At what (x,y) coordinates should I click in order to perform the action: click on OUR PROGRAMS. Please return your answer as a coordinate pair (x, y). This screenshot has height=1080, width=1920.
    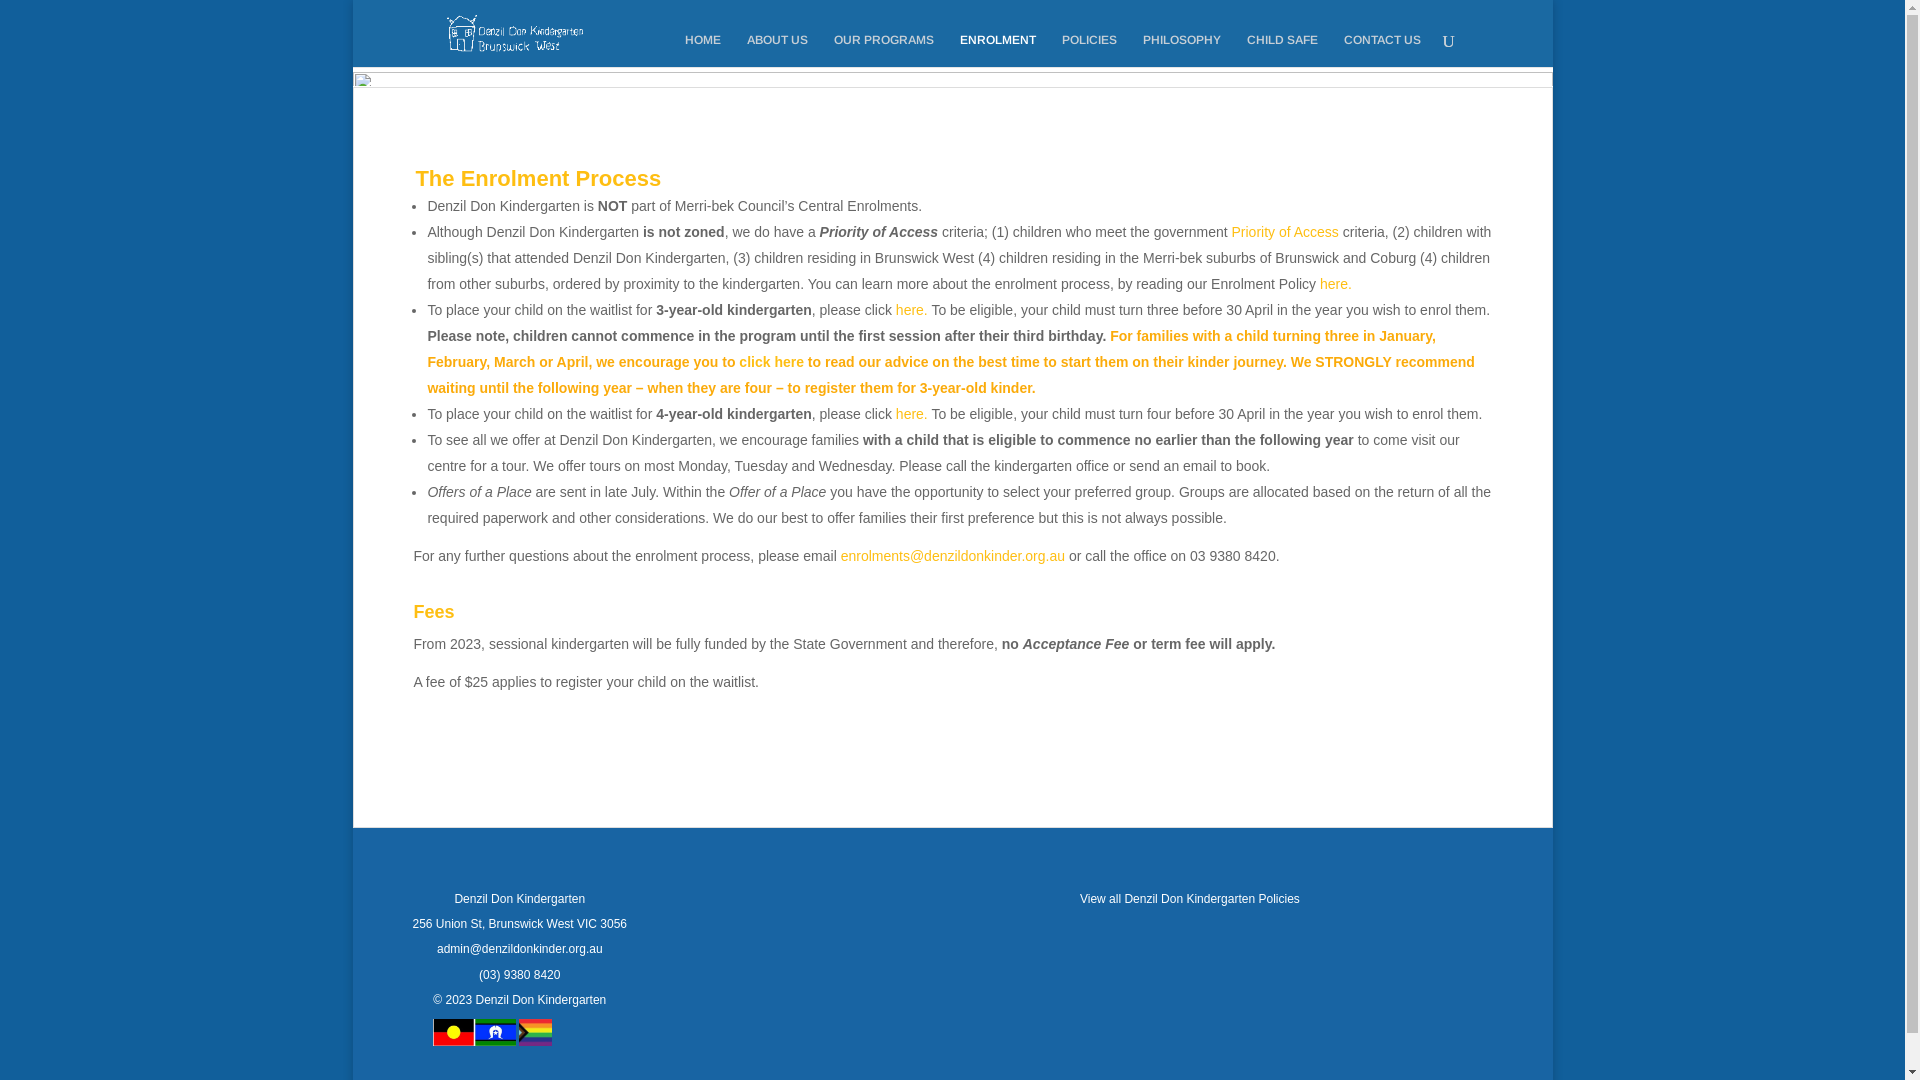
    Looking at the image, I should click on (884, 50).